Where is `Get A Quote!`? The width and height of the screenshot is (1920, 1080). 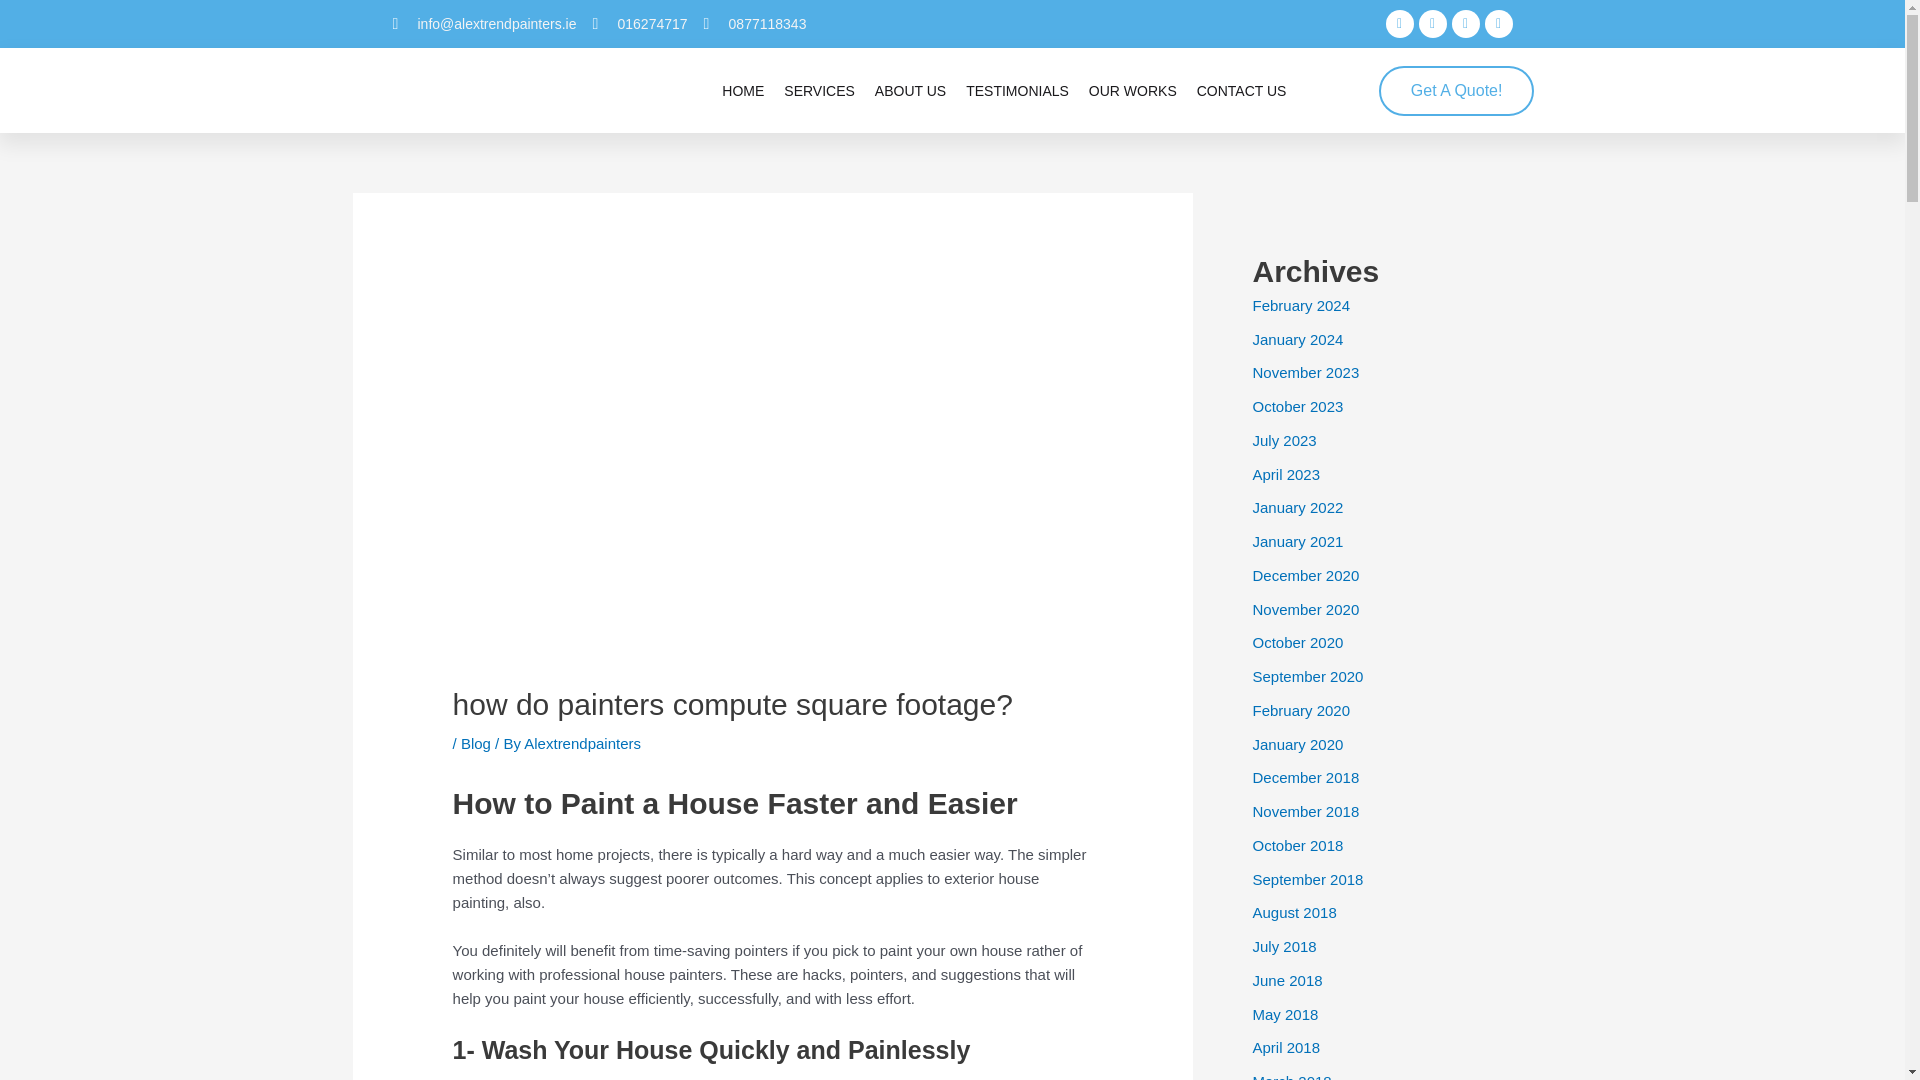
Get A Quote! is located at coordinates (1456, 90).